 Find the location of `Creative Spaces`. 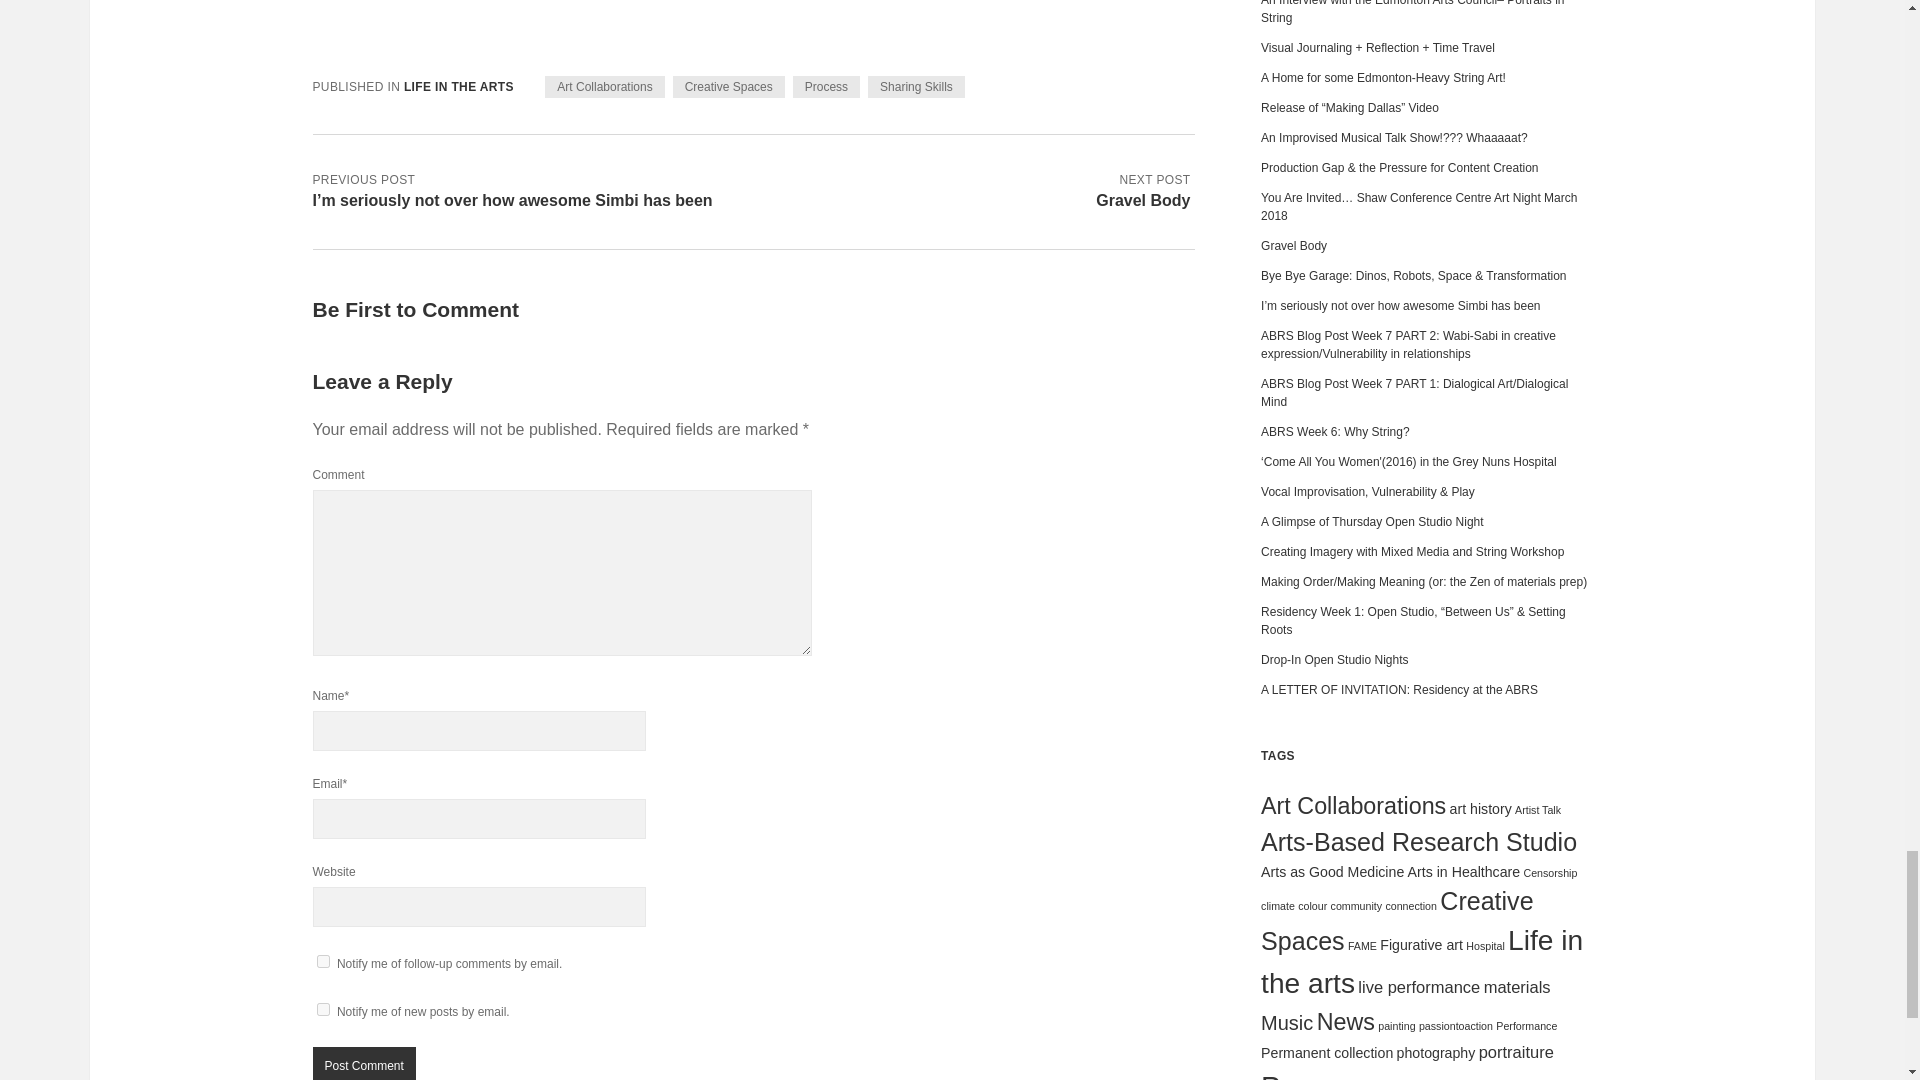

Creative Spaces is located at coordinates (729, 86).